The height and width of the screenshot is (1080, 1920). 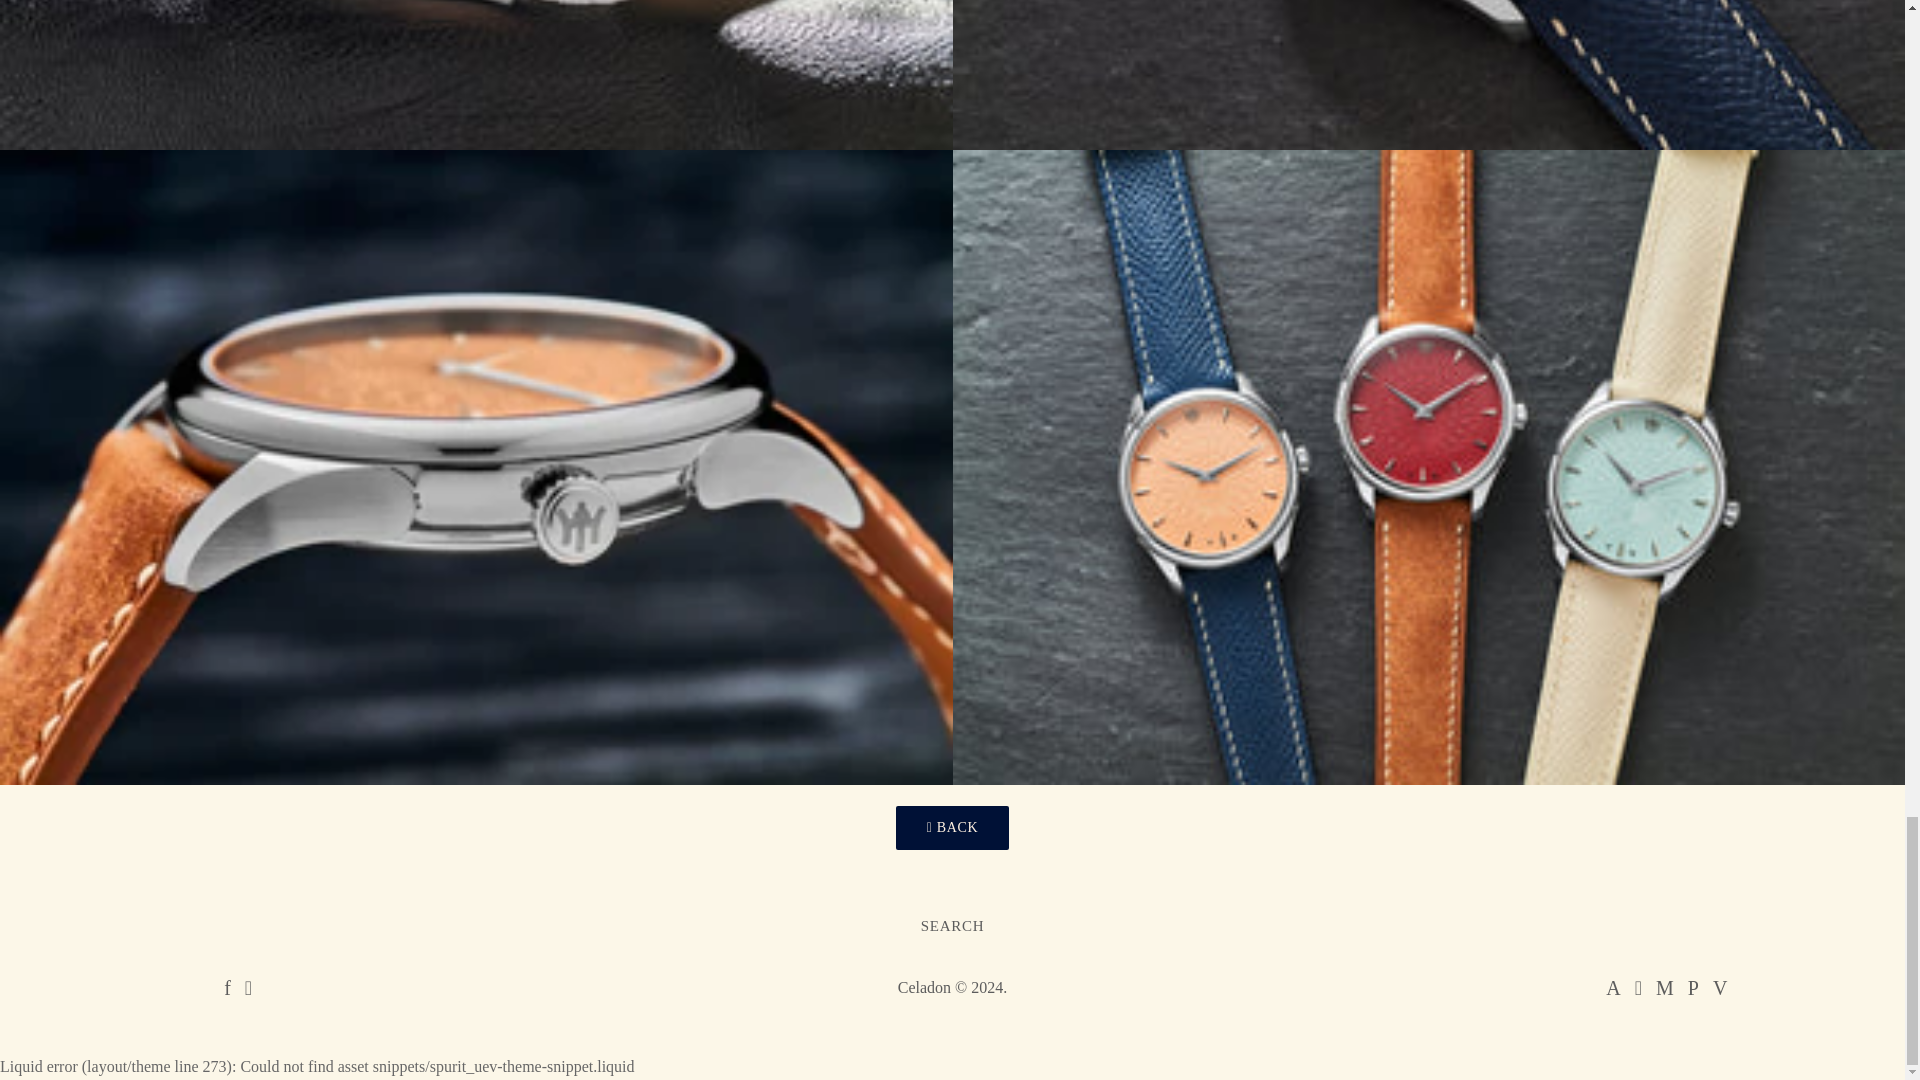 I want to click on BACK, so click(x=952, y=827).